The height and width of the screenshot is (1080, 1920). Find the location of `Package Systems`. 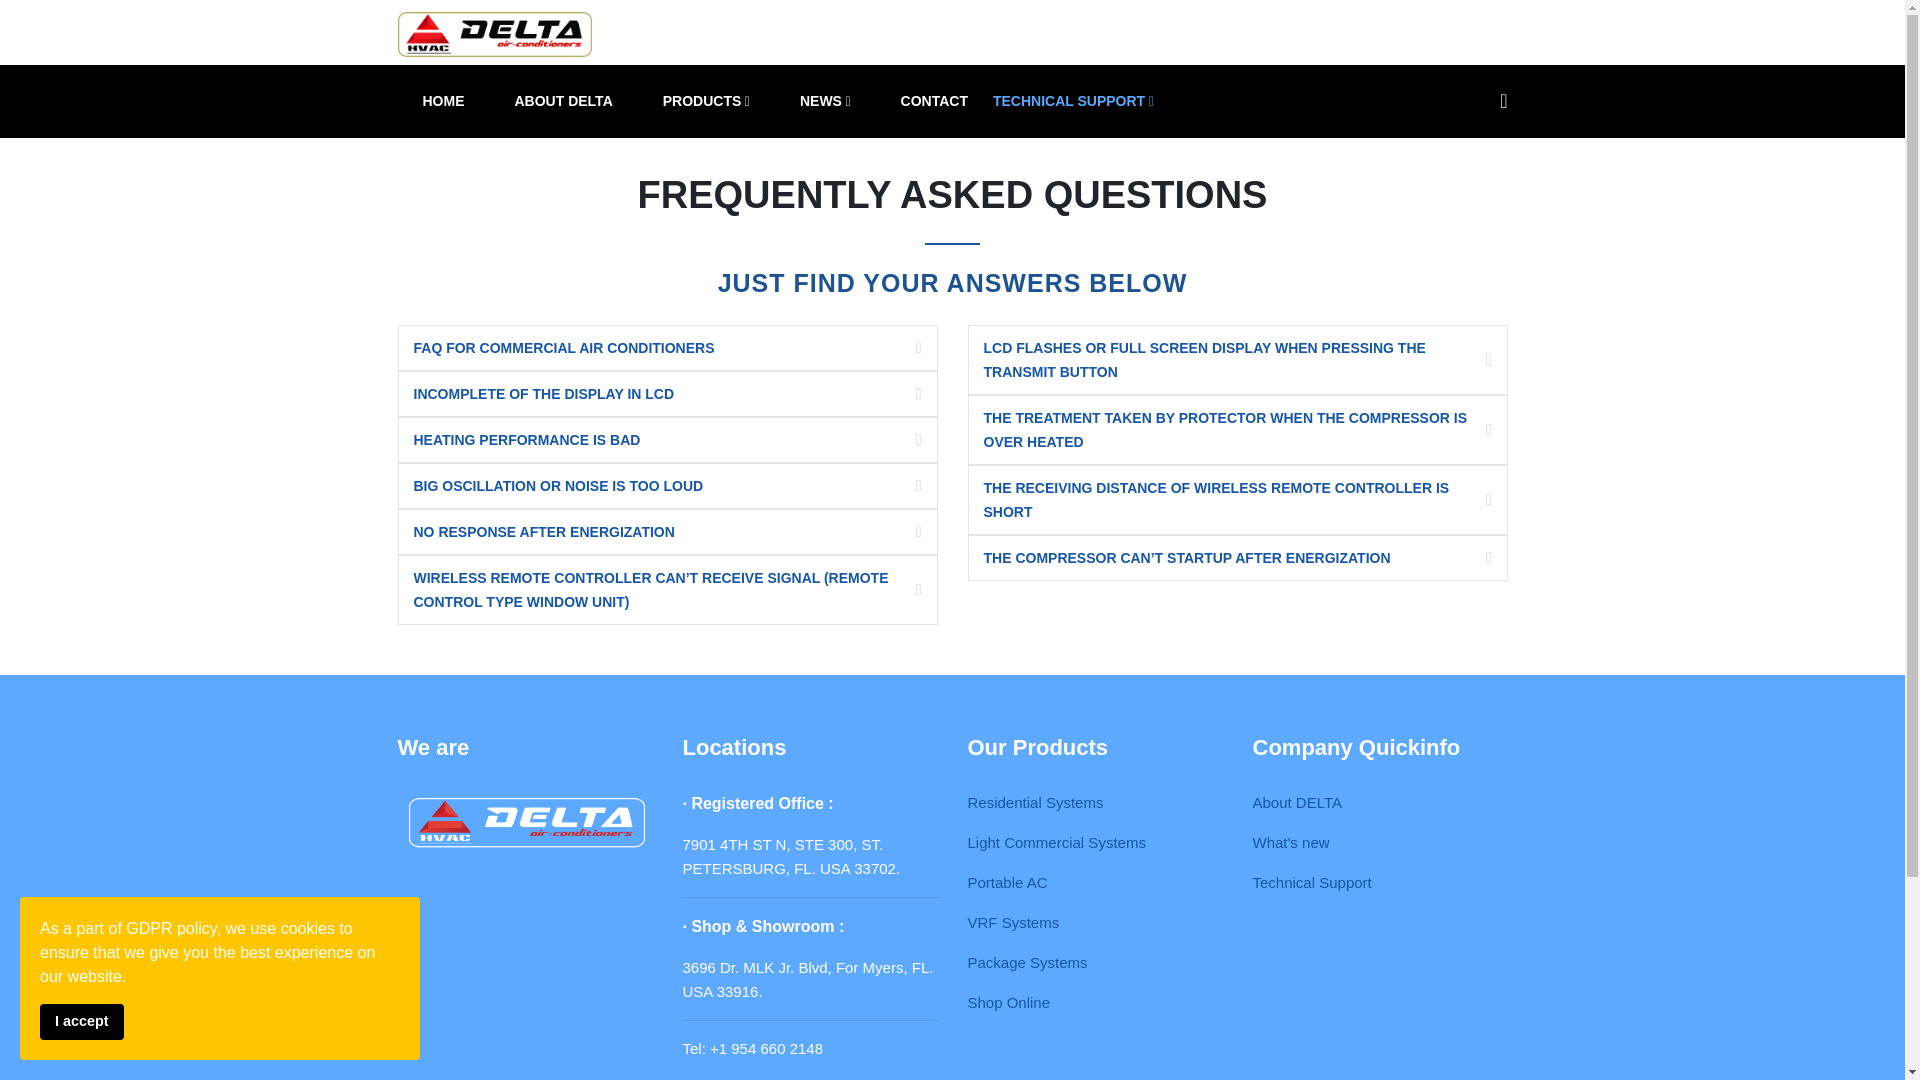

Package Systems is located at coordinates (1028, 962).